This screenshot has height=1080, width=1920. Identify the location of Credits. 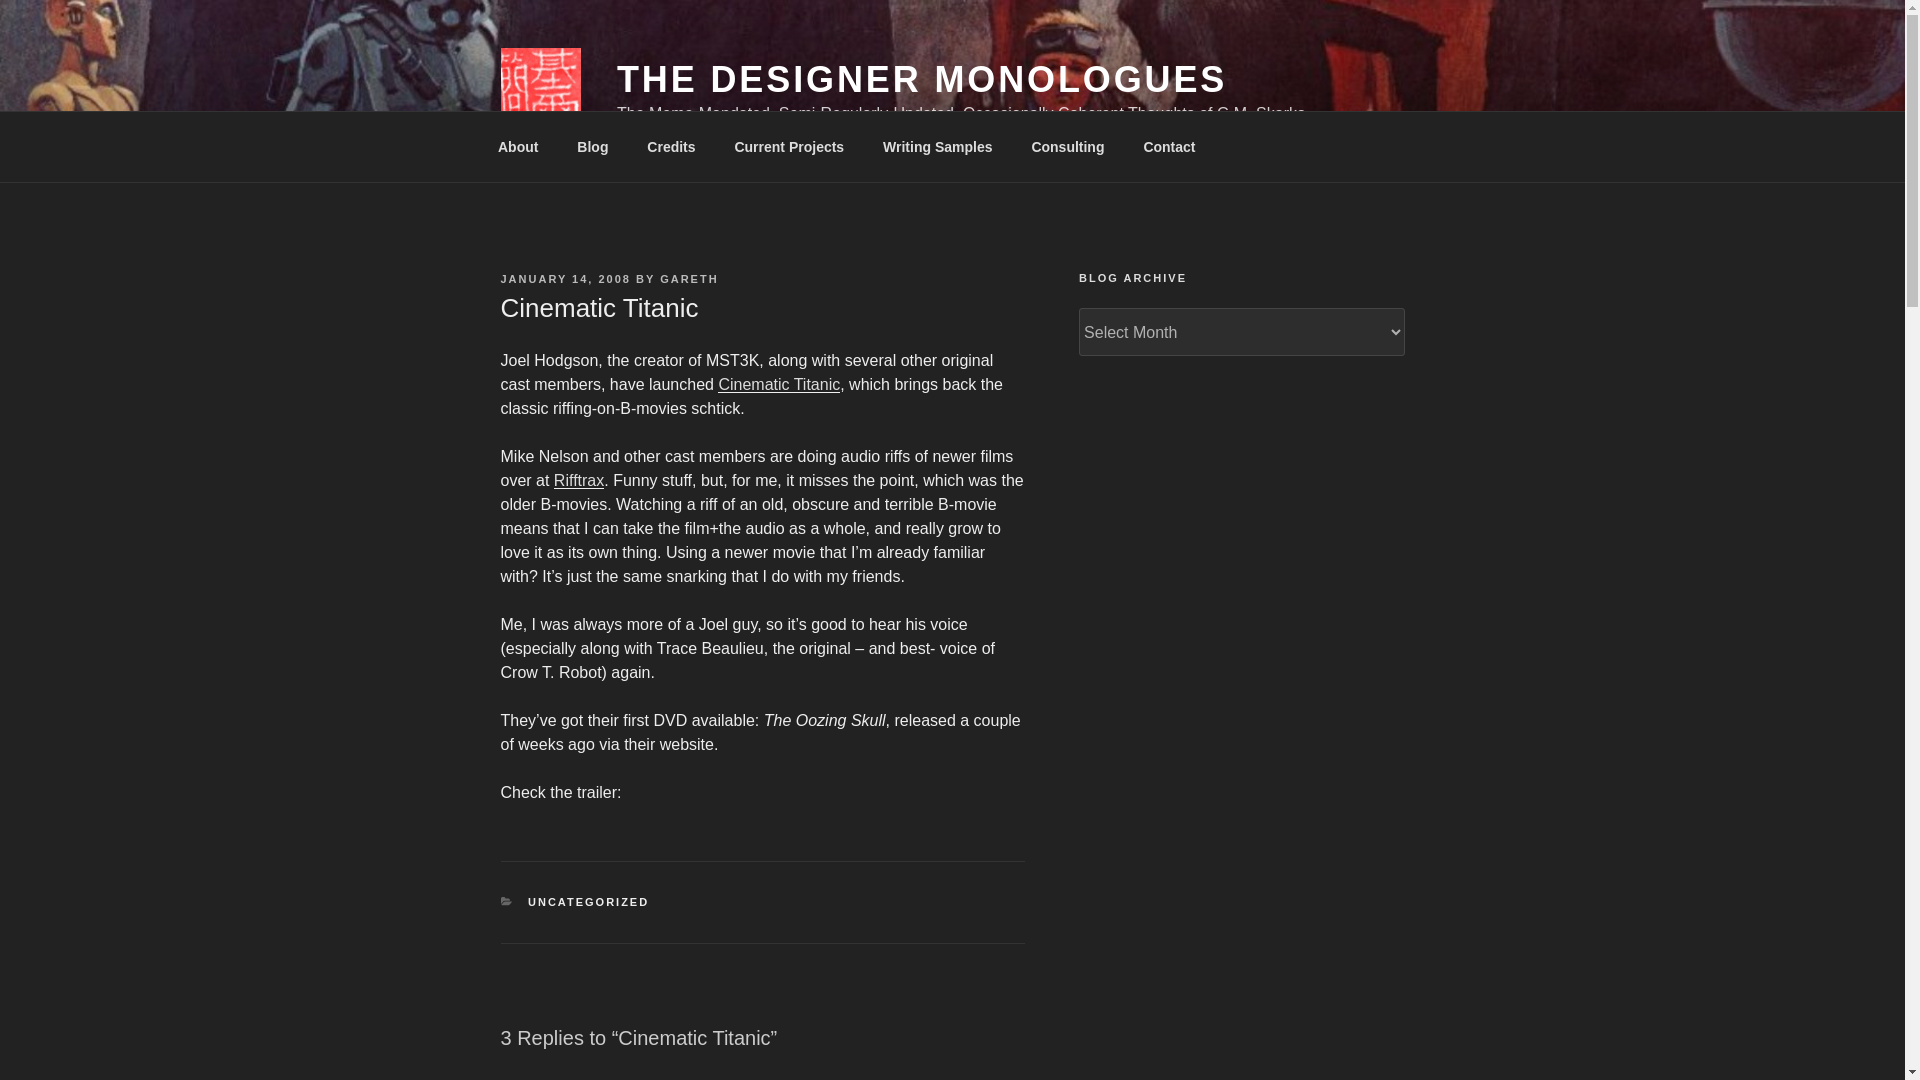
(670, 146).